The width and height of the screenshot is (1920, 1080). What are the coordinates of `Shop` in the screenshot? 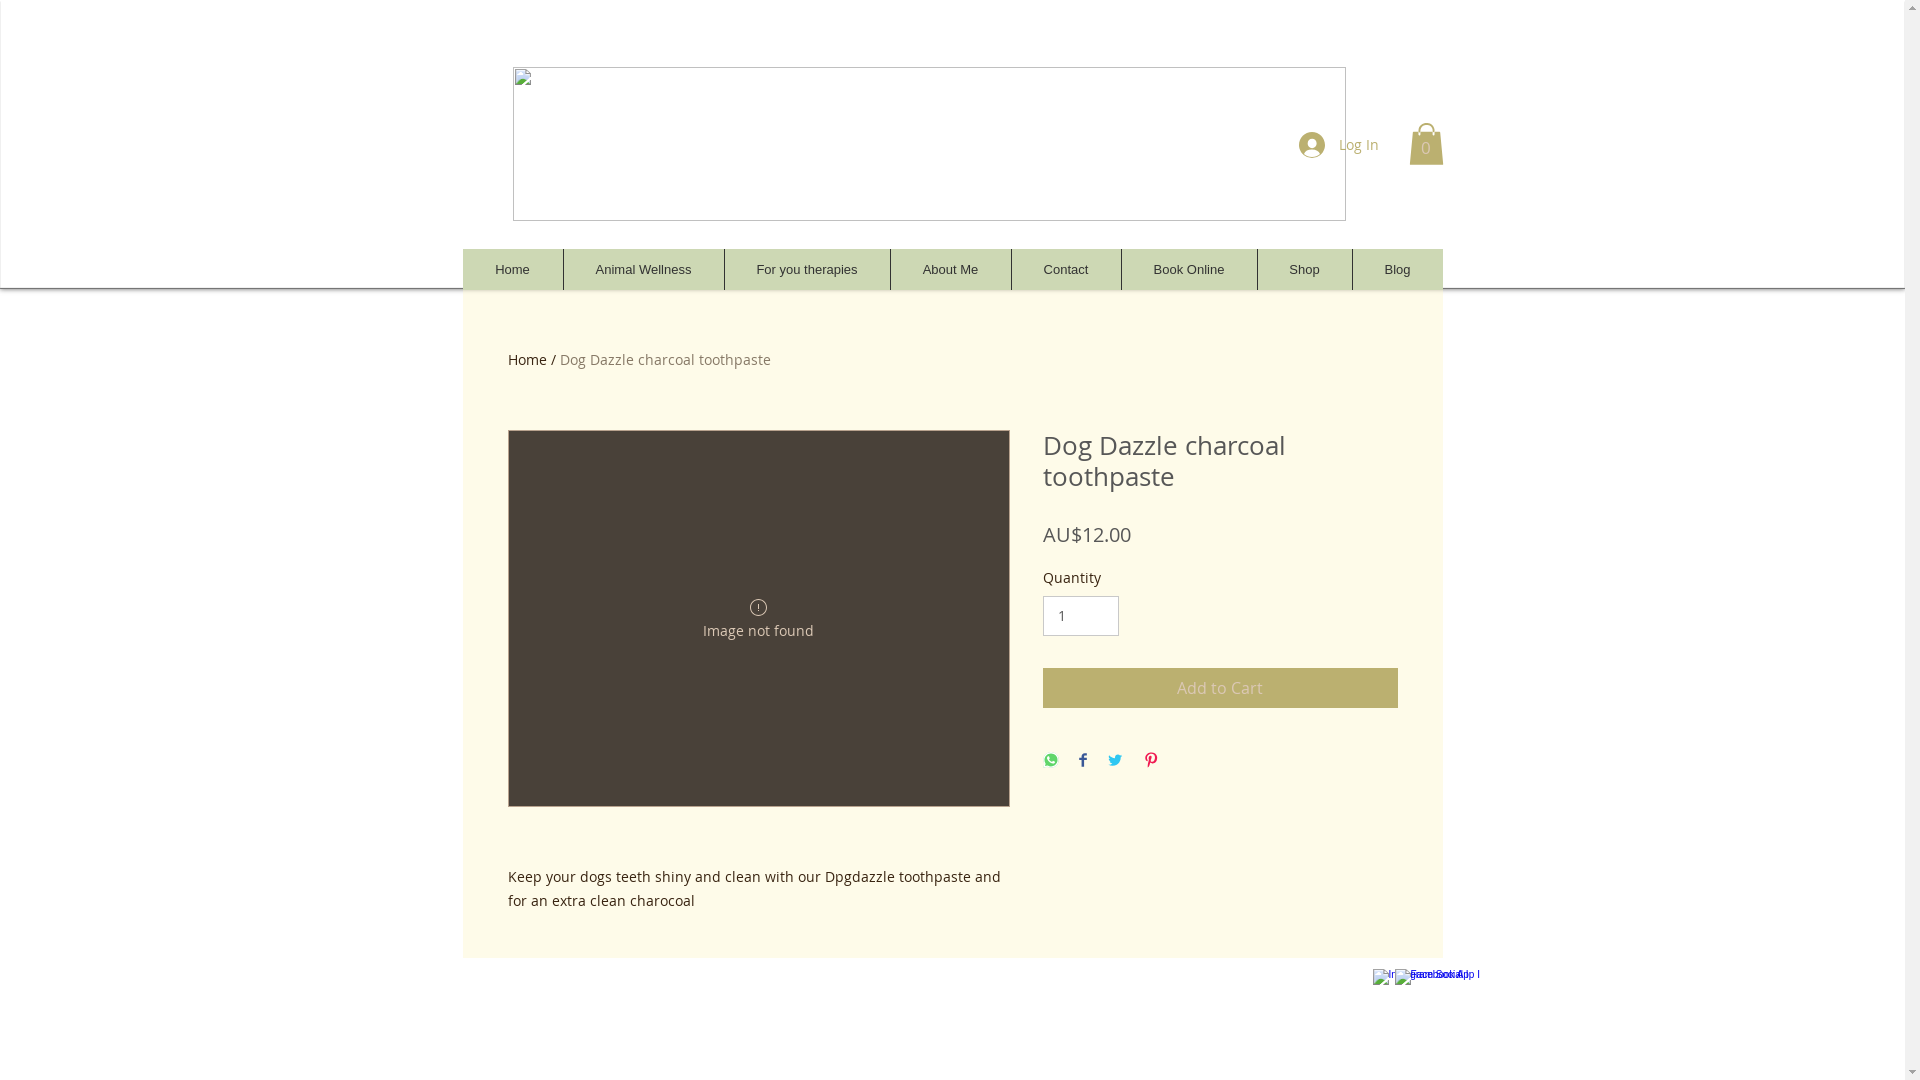 It's located at (1304, 270).